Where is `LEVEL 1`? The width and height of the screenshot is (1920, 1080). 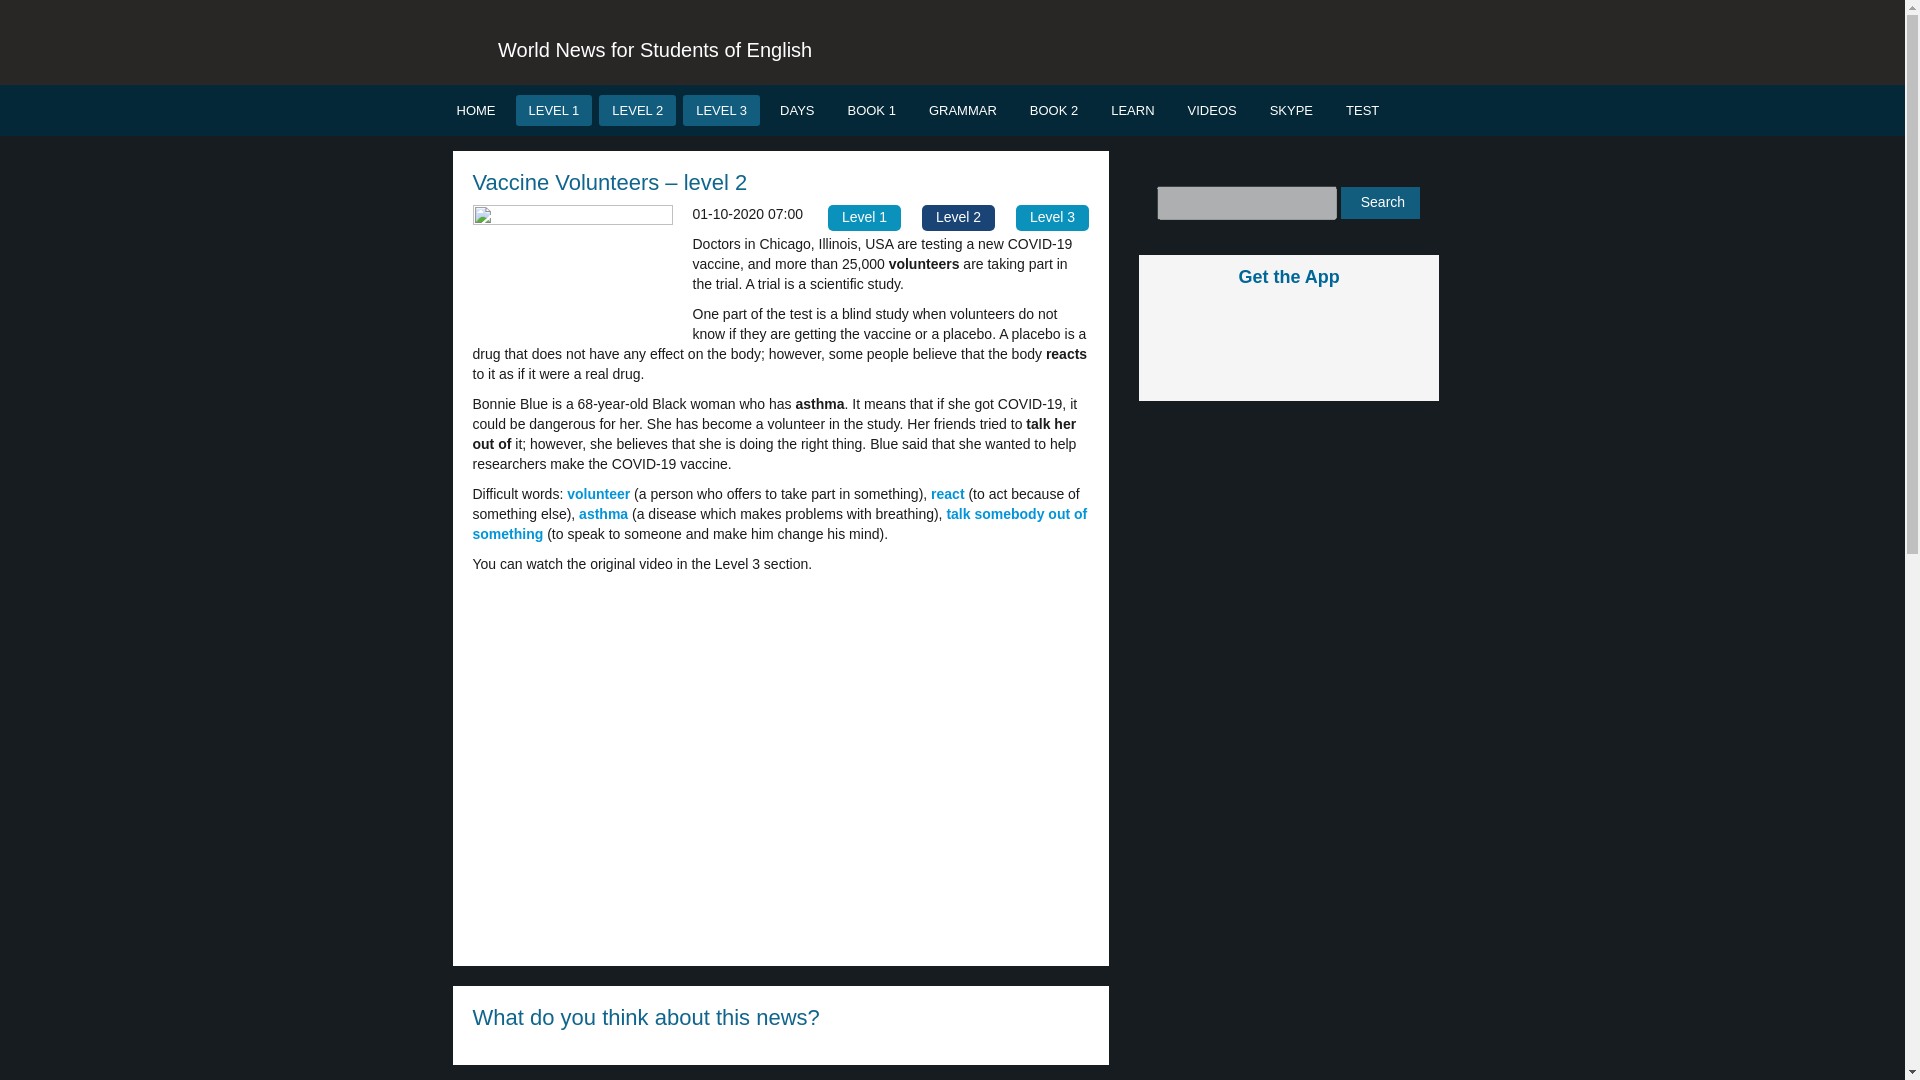
LEVEL 1 is located at coordinates (554, 110).